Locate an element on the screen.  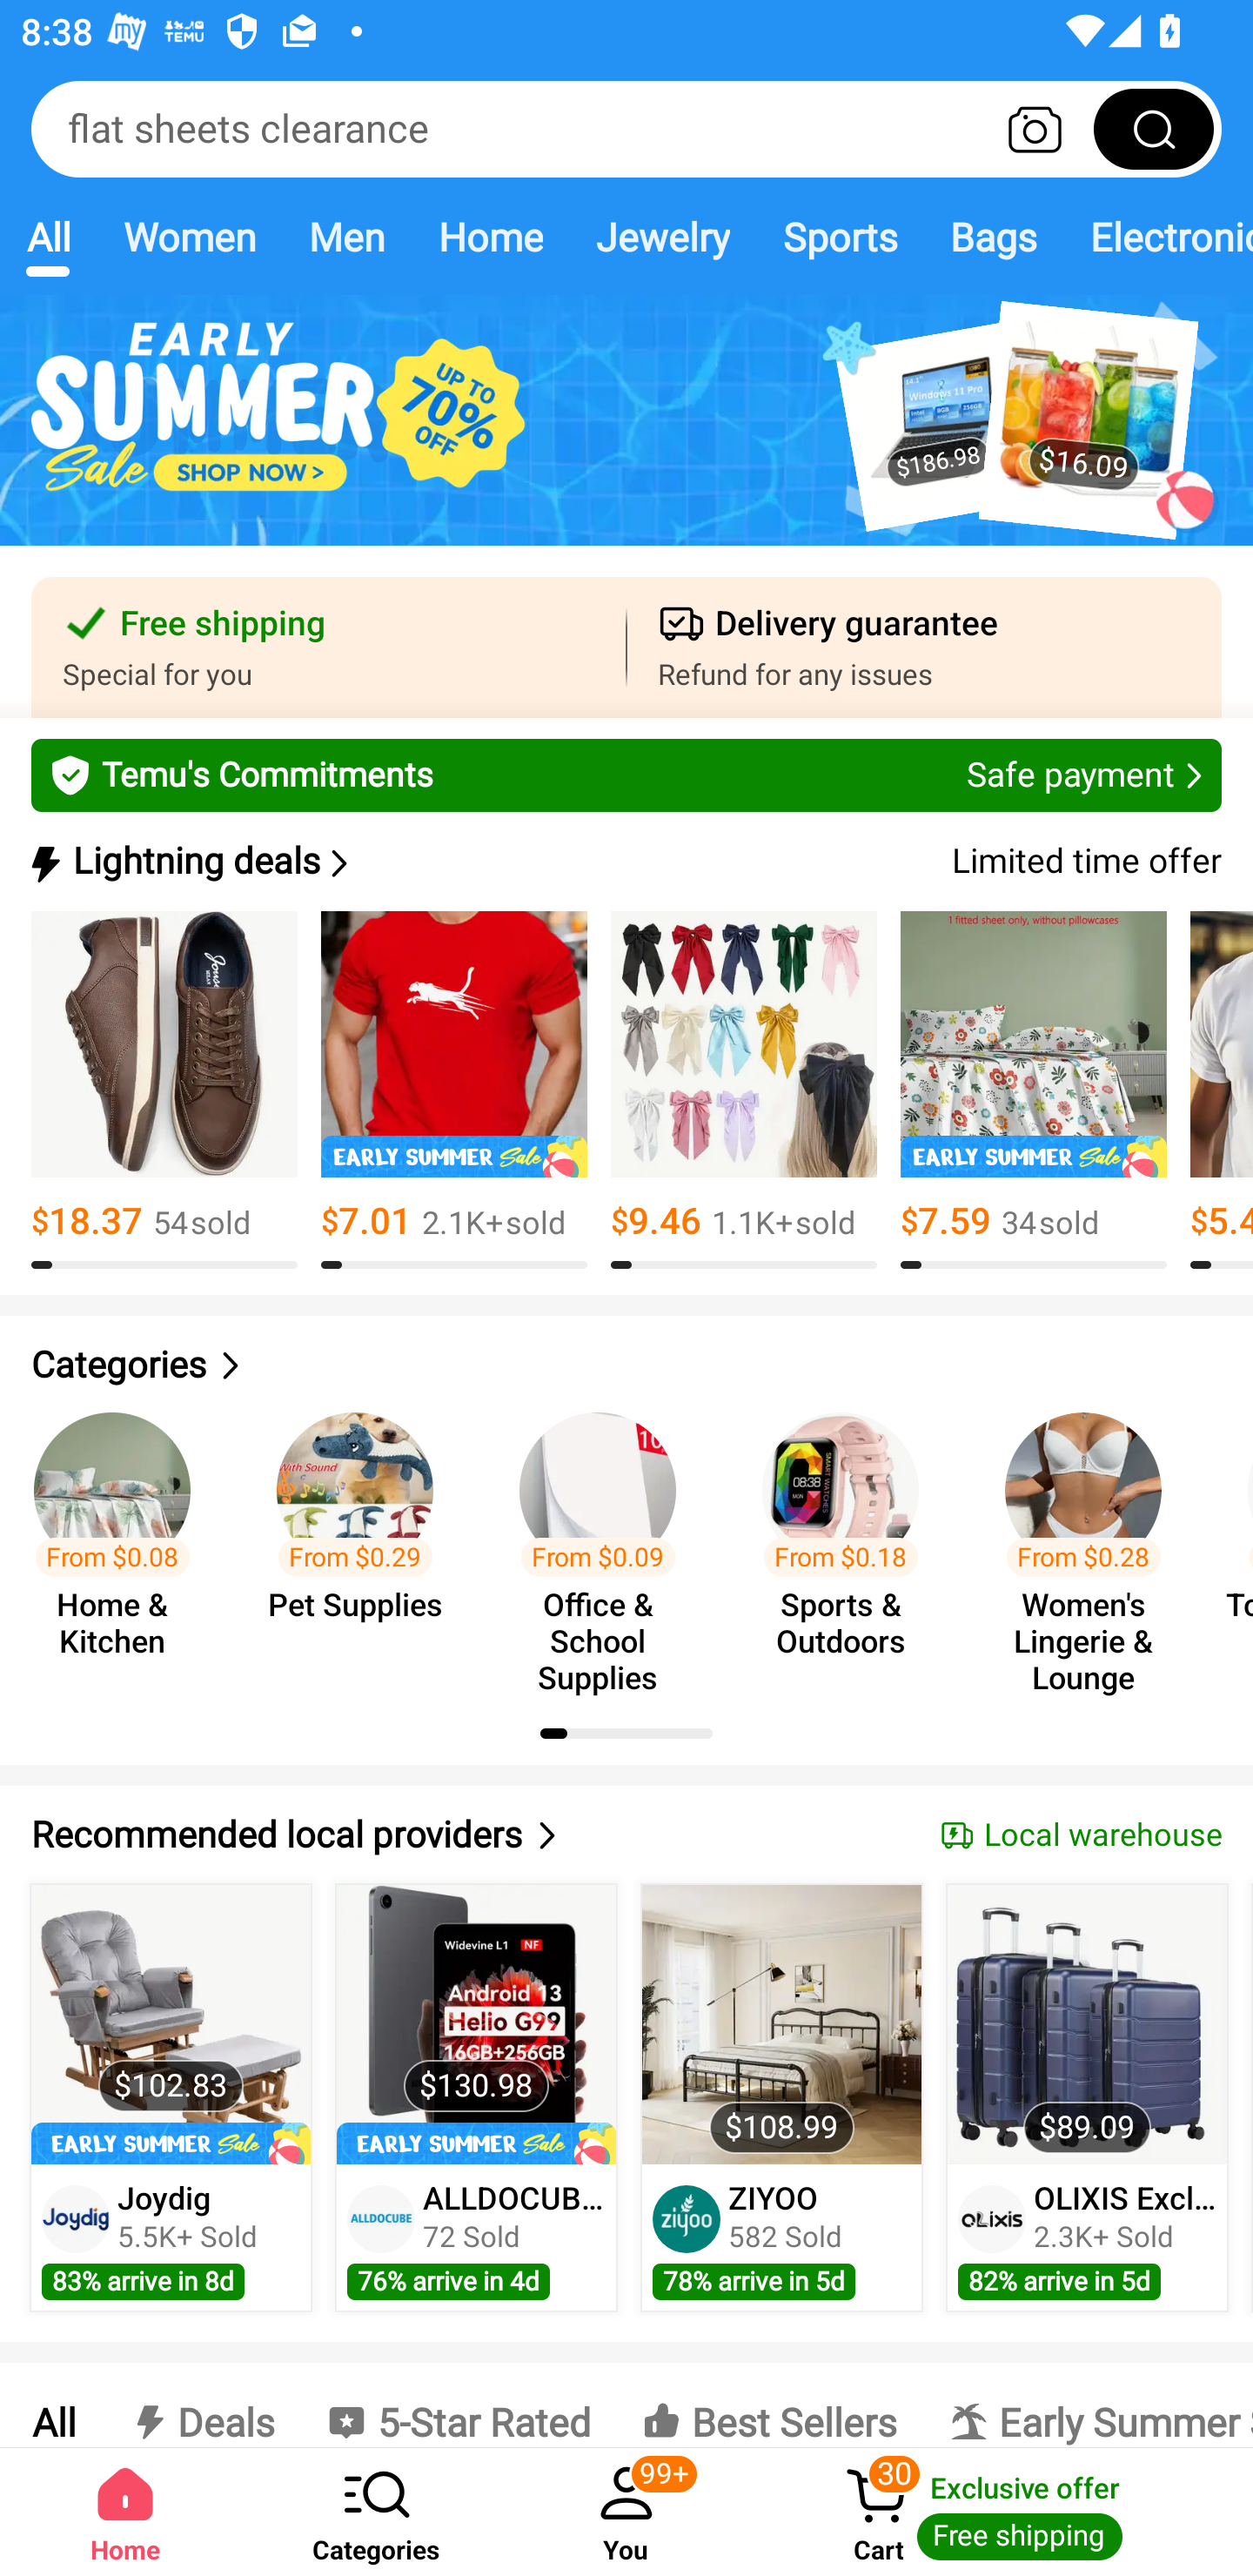
$108.99 ZIYOO 582 Sold 78% arrive in 5d is located at coordinates (781, 2097).